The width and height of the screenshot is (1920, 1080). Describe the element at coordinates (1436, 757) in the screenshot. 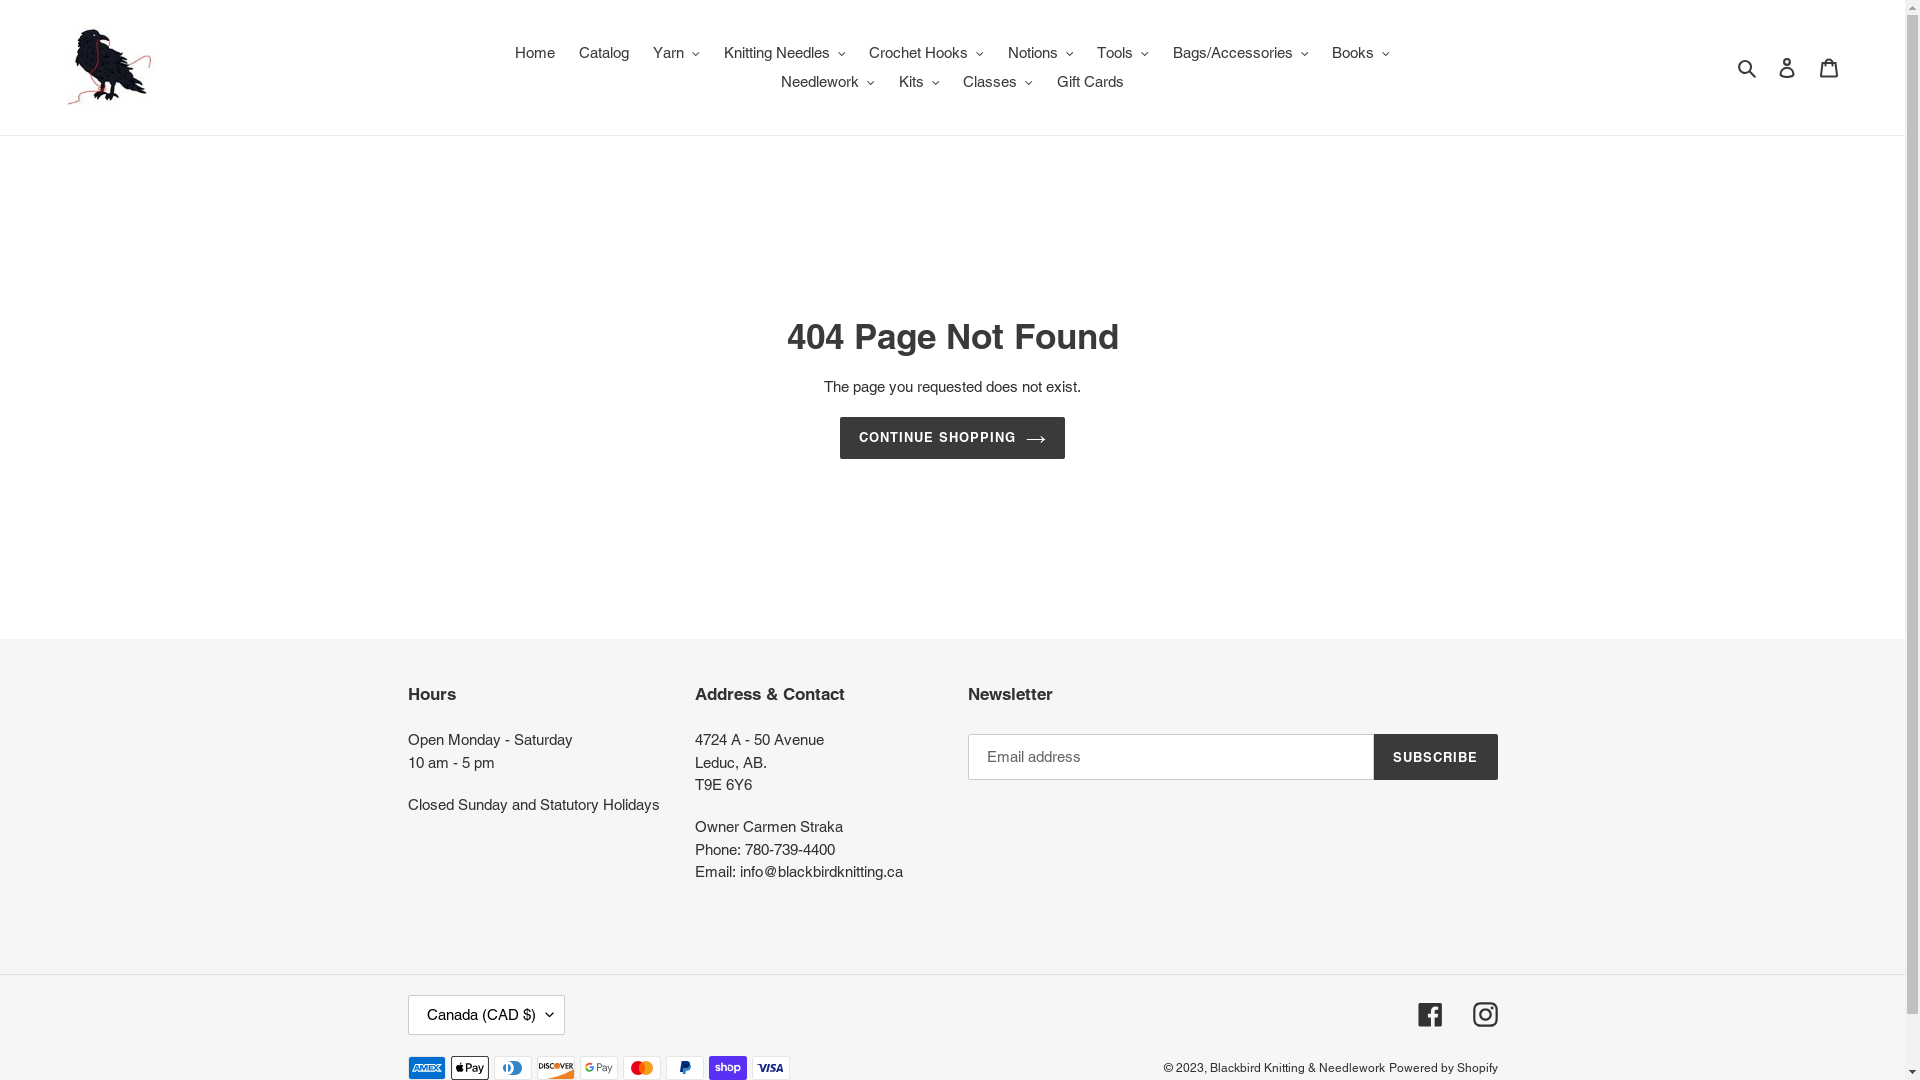

I see `SUBSCRIBE` at that location.